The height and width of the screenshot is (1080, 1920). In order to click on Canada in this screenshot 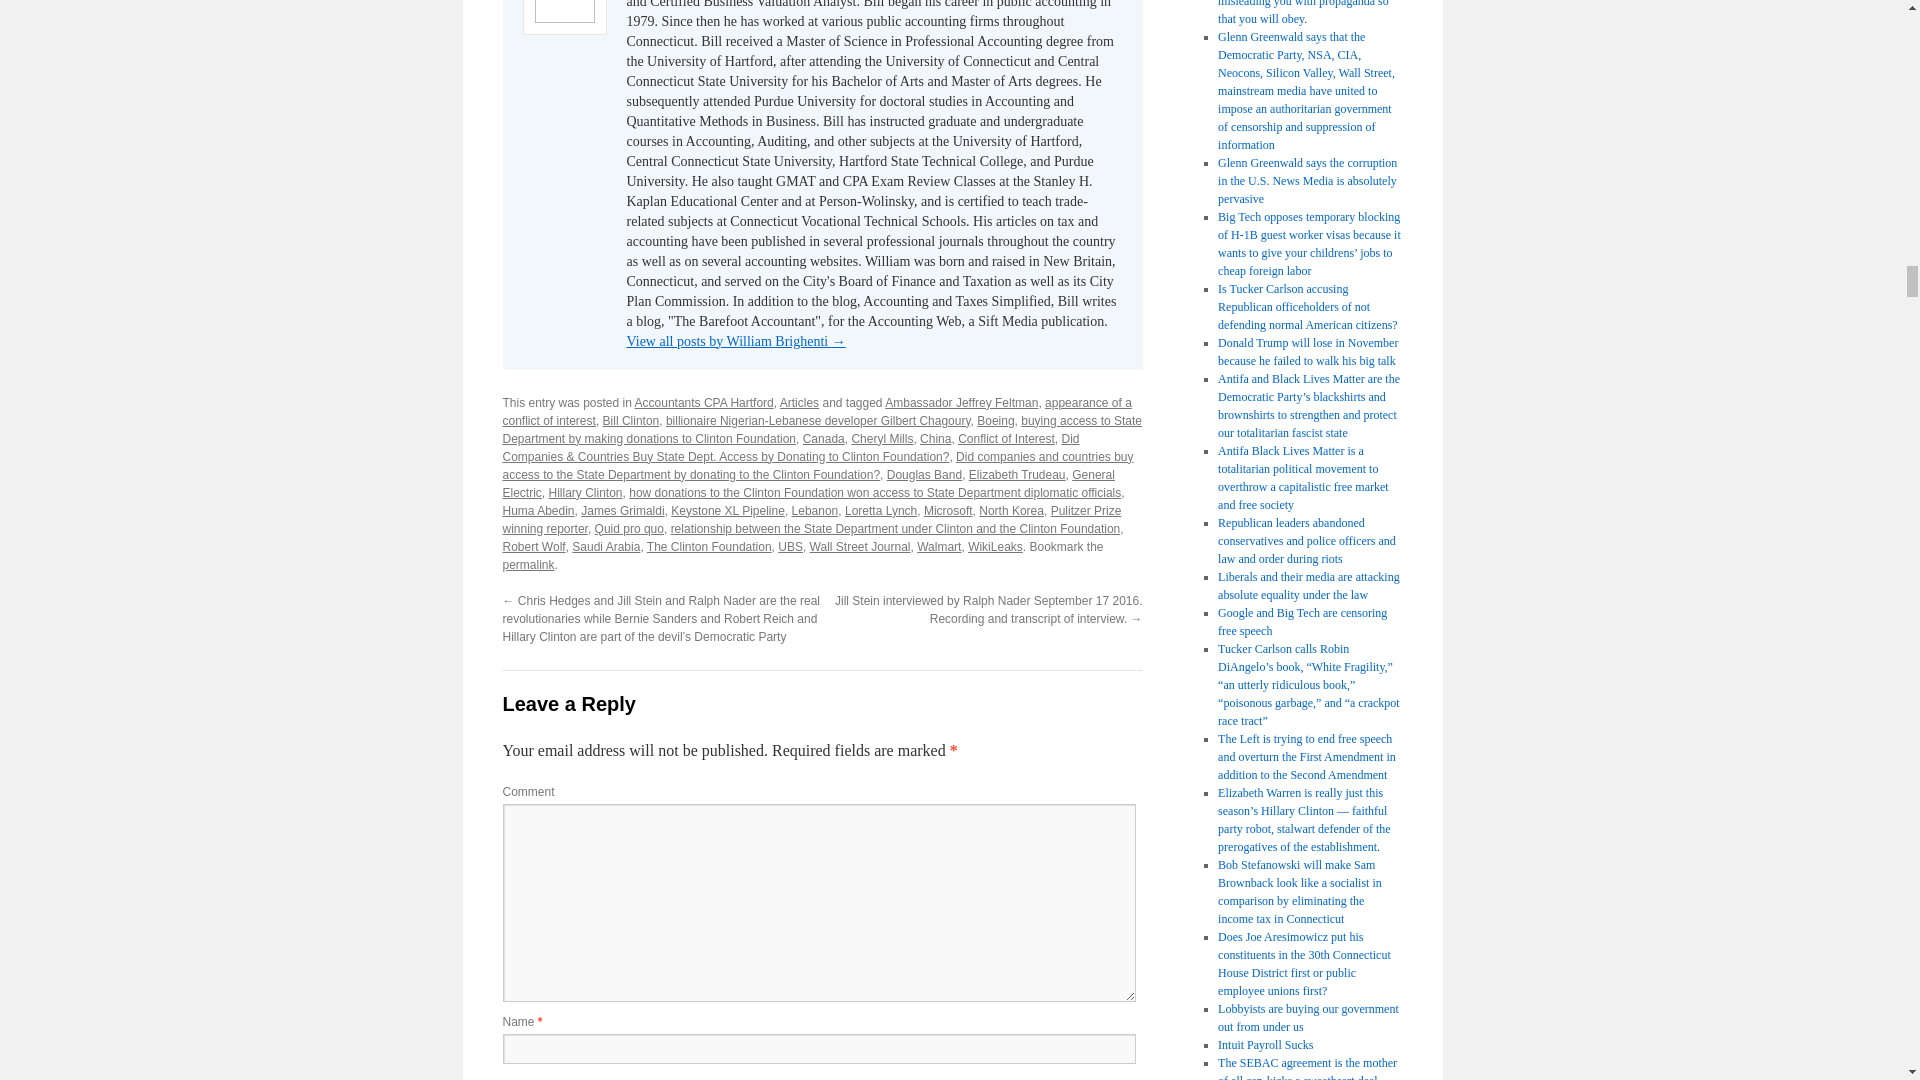, I will do `click(823, 439)`.